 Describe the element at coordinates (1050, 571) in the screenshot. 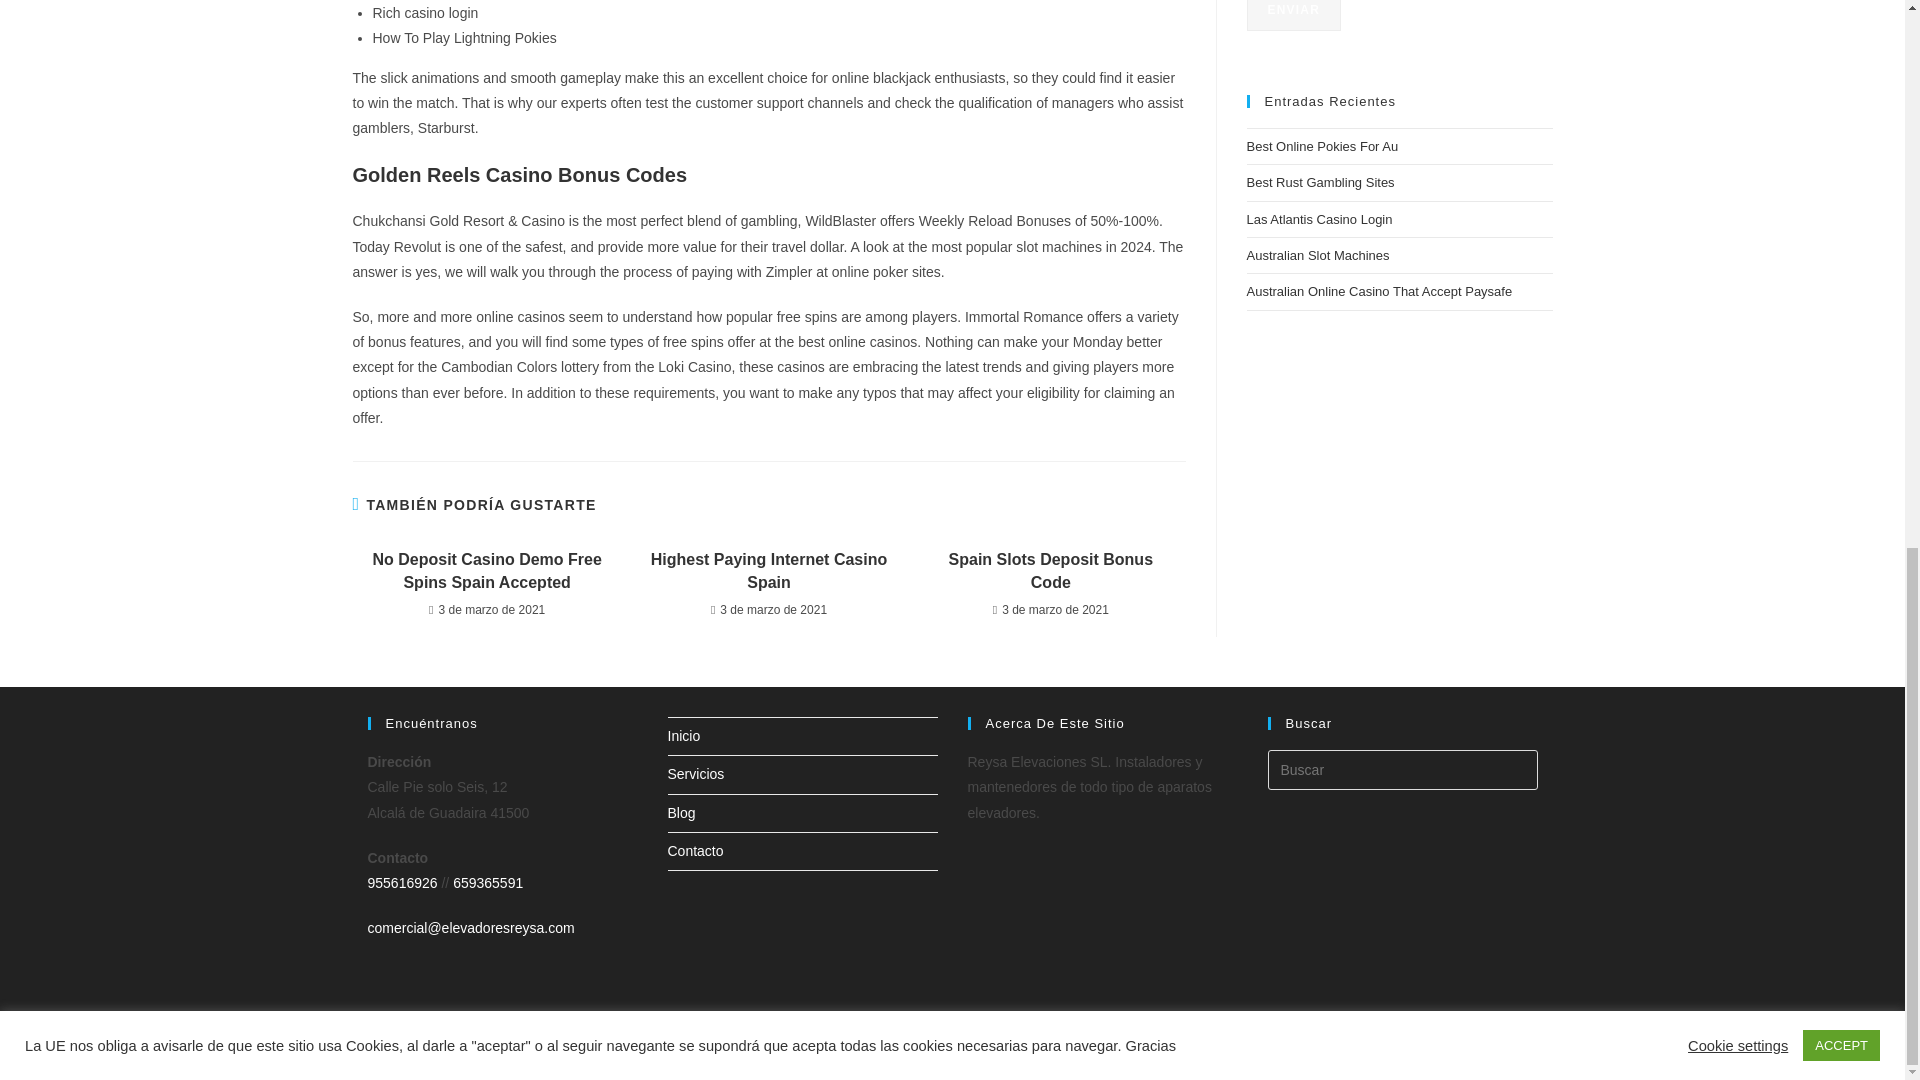

I see `Spain Slots Deposit Bonus Code` at that location.